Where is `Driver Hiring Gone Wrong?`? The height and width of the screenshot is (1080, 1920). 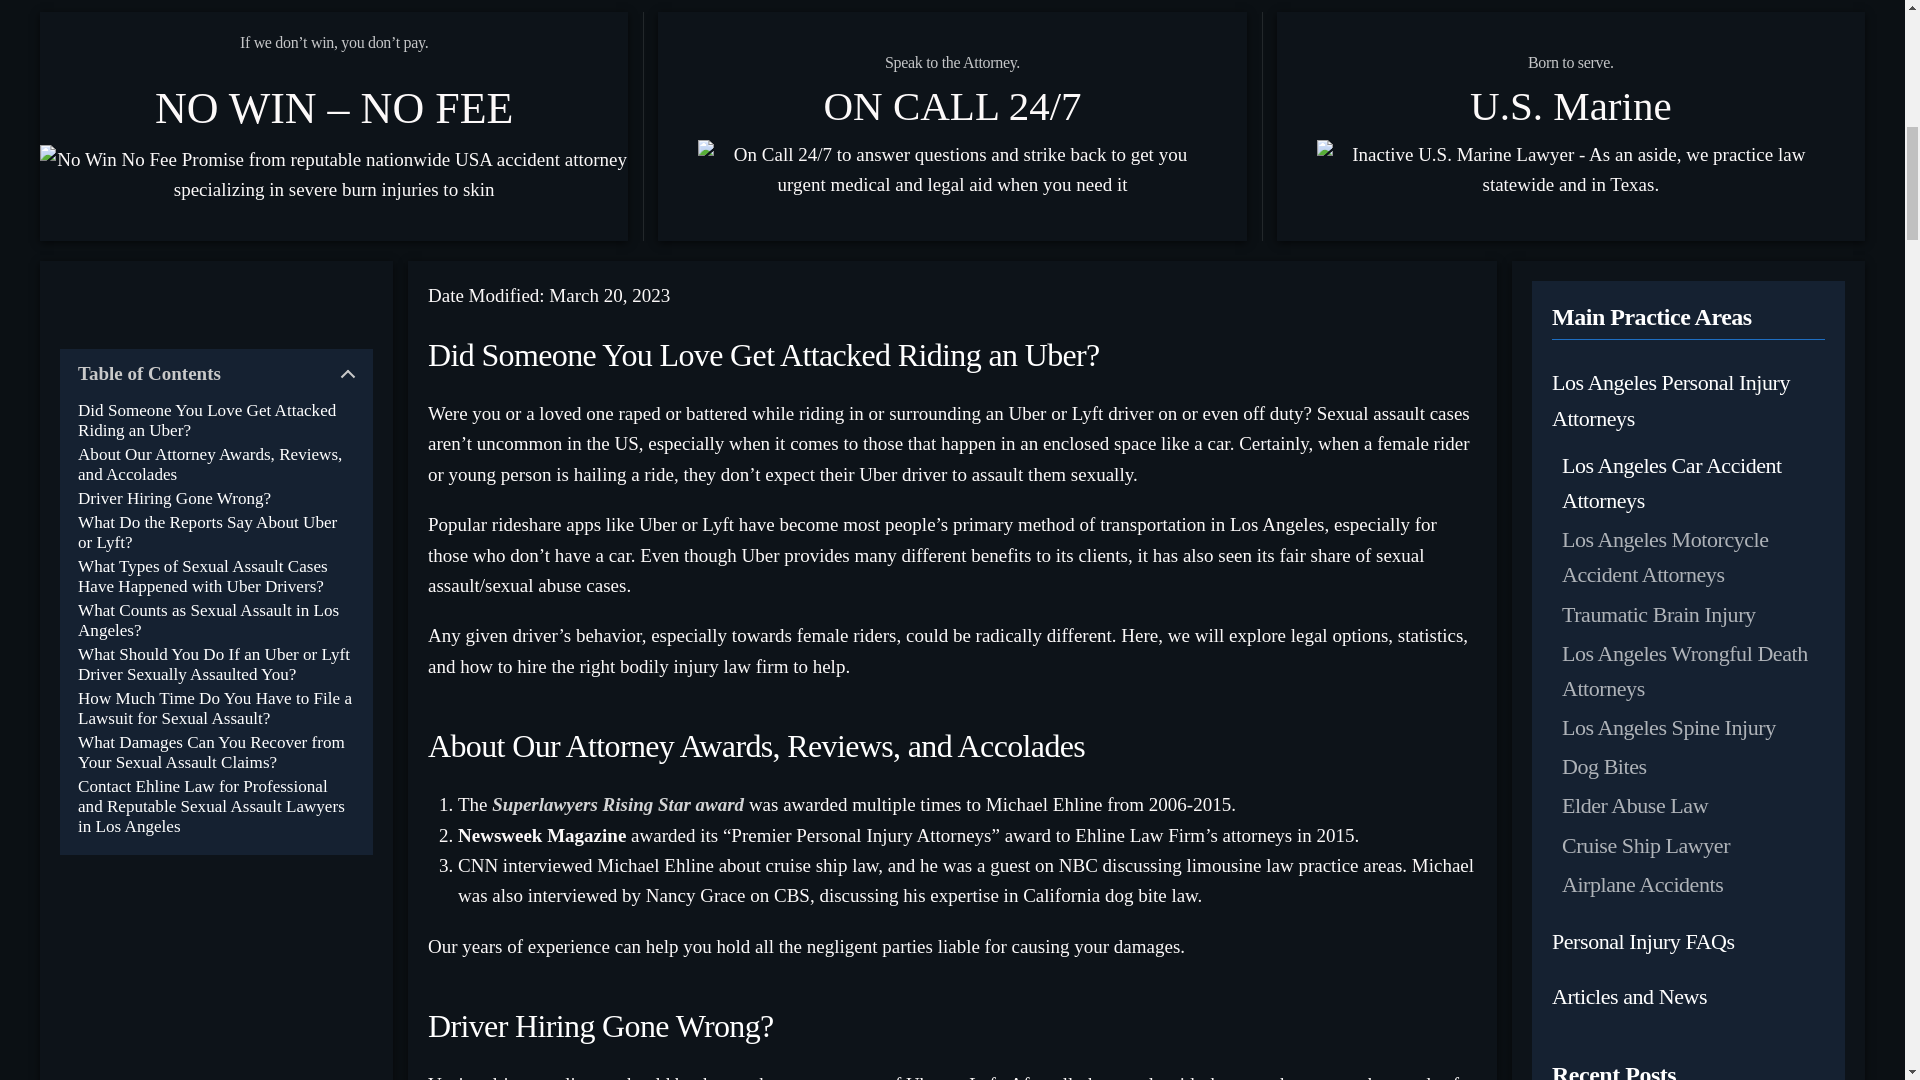 Driver Hiring Gone Wrong? is located at coordinates (174, 498).